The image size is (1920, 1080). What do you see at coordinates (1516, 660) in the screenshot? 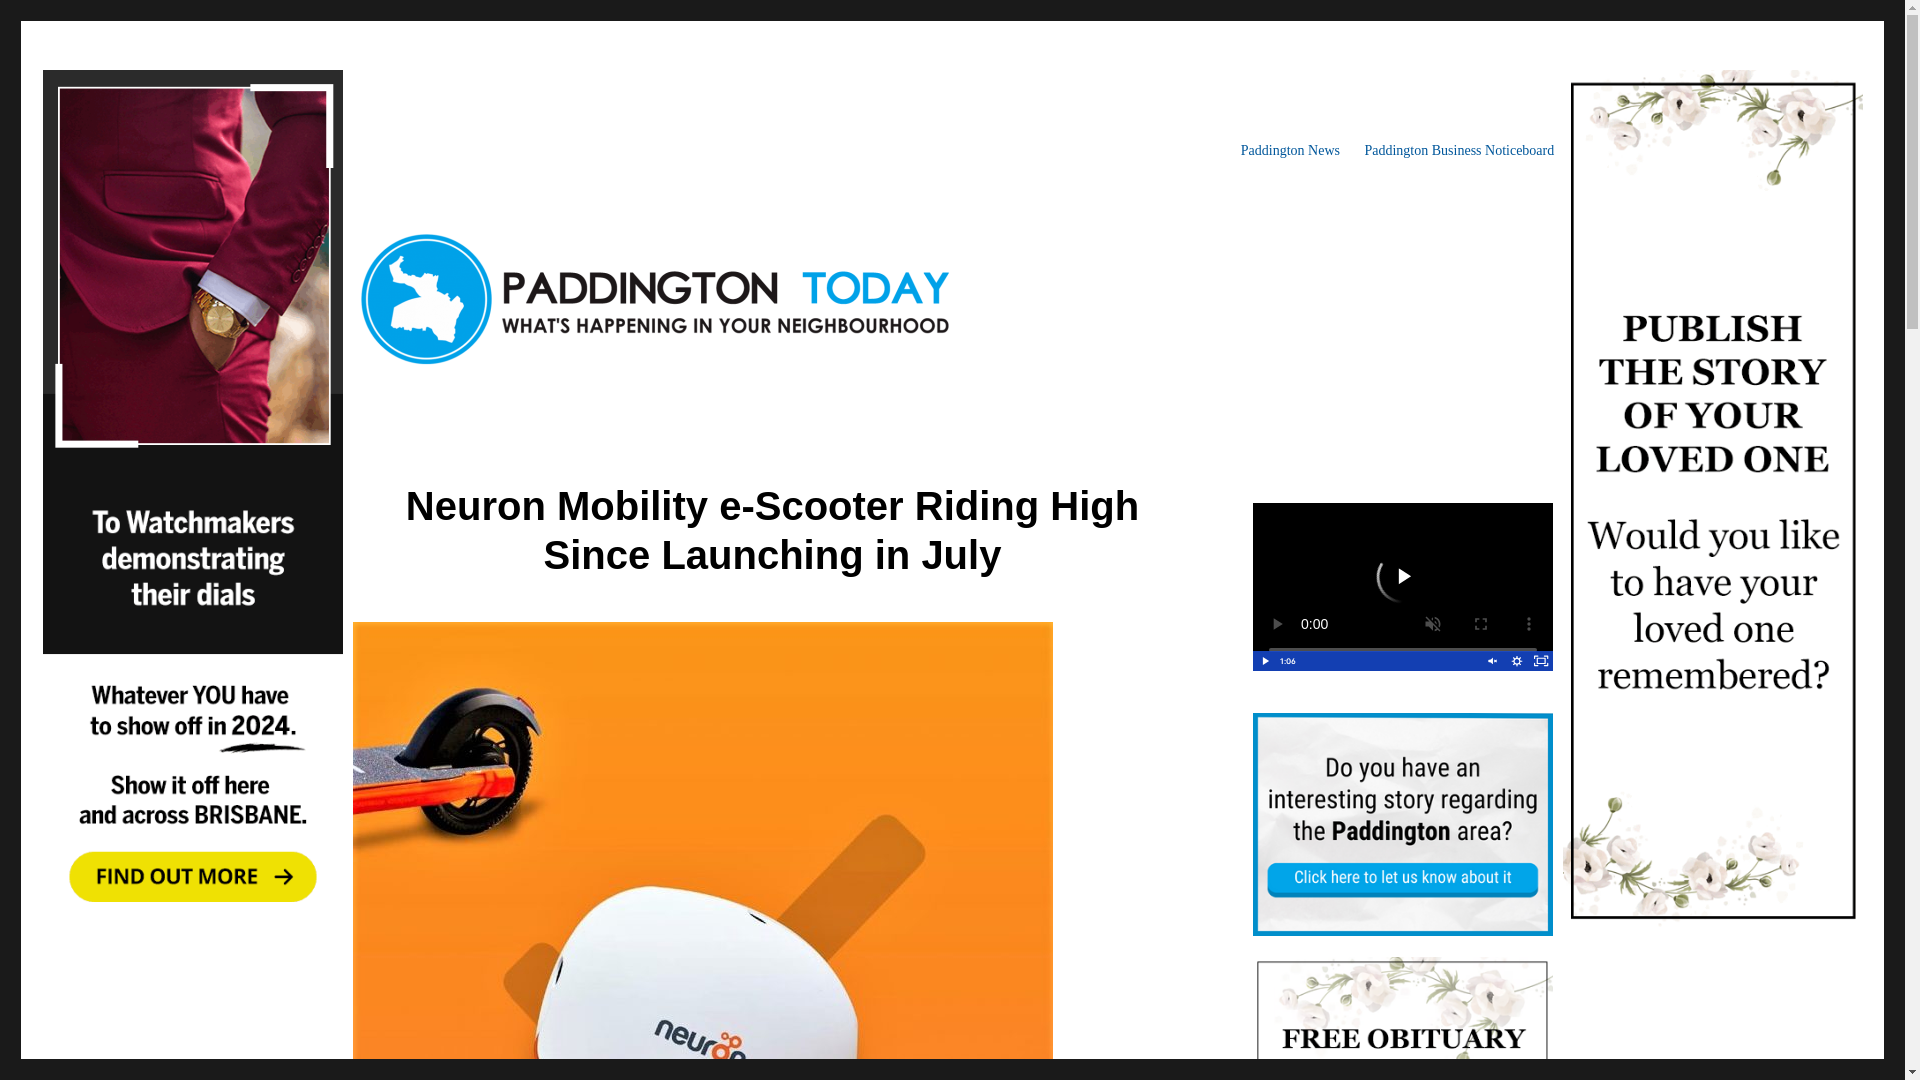
I see `Show settings menu` at bounding box center [1516, 660].